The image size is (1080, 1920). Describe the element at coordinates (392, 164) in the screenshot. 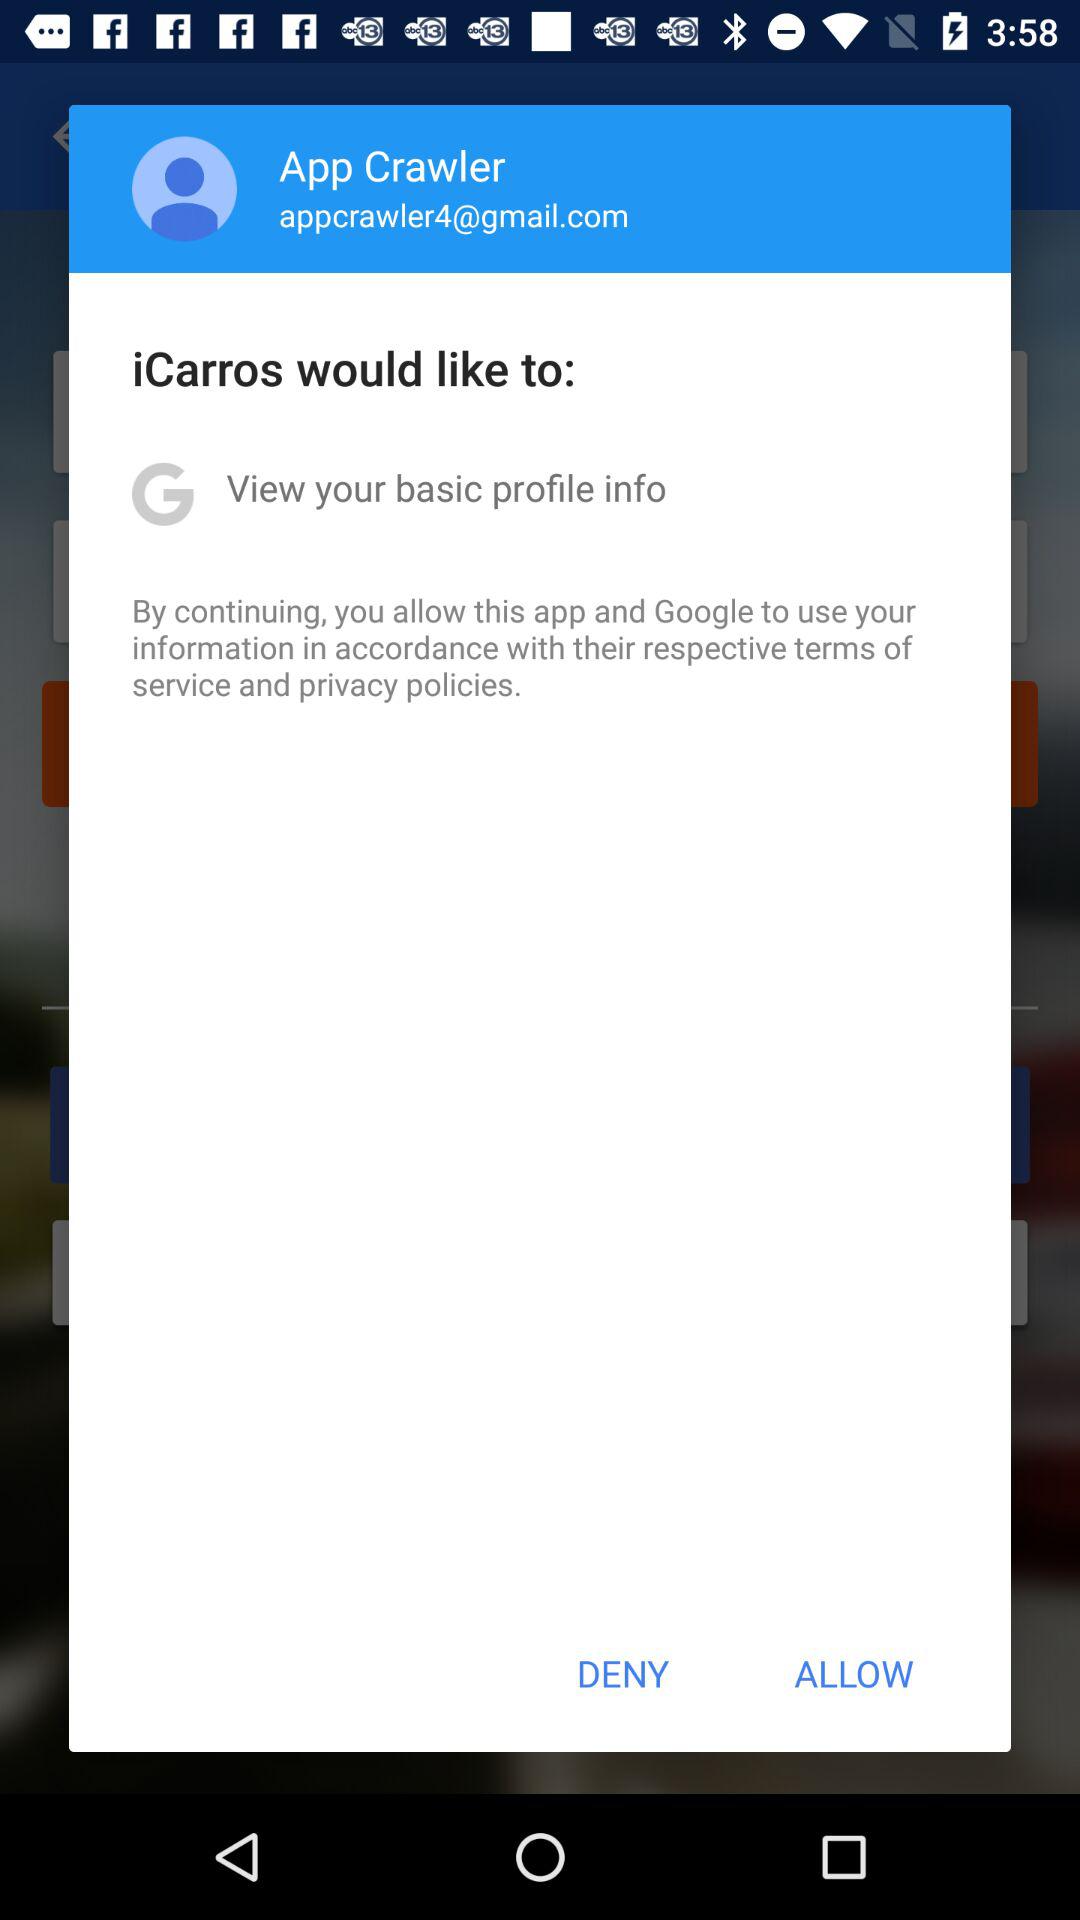

I see `scroll until app crawler icon` at that location.